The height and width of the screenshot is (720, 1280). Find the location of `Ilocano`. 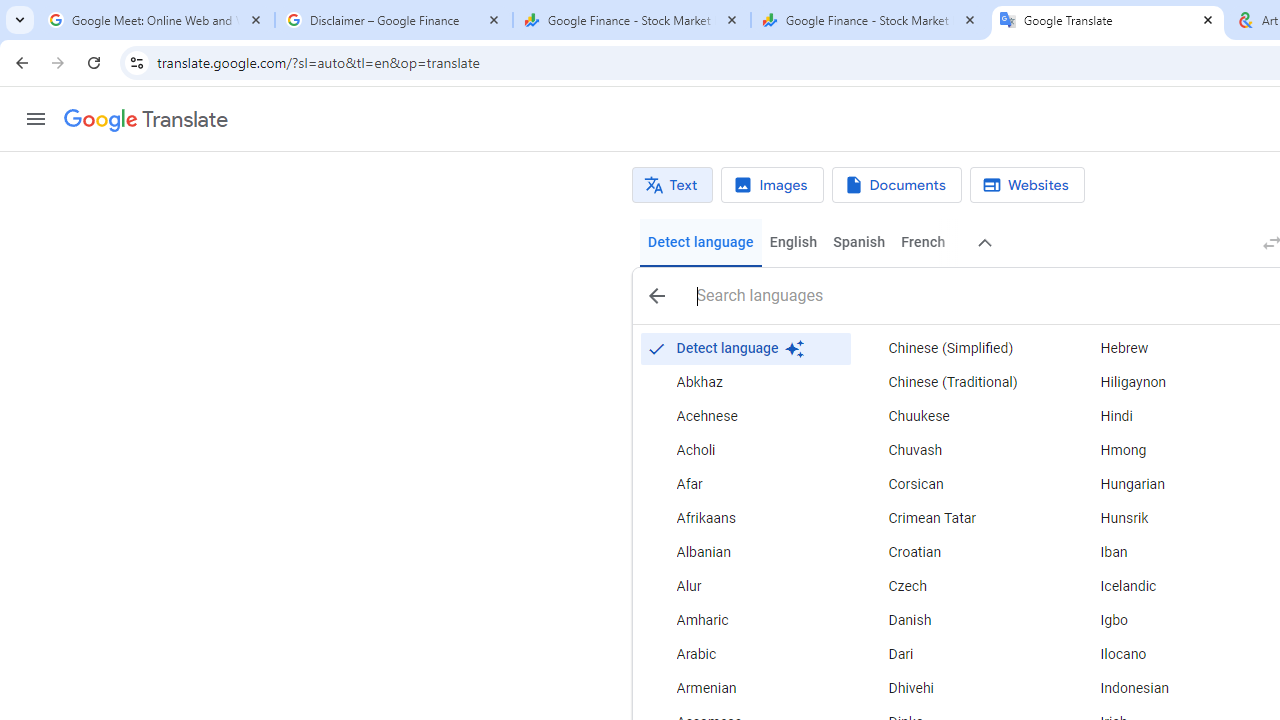

Ilocano is located at coordinates (1168, 655).